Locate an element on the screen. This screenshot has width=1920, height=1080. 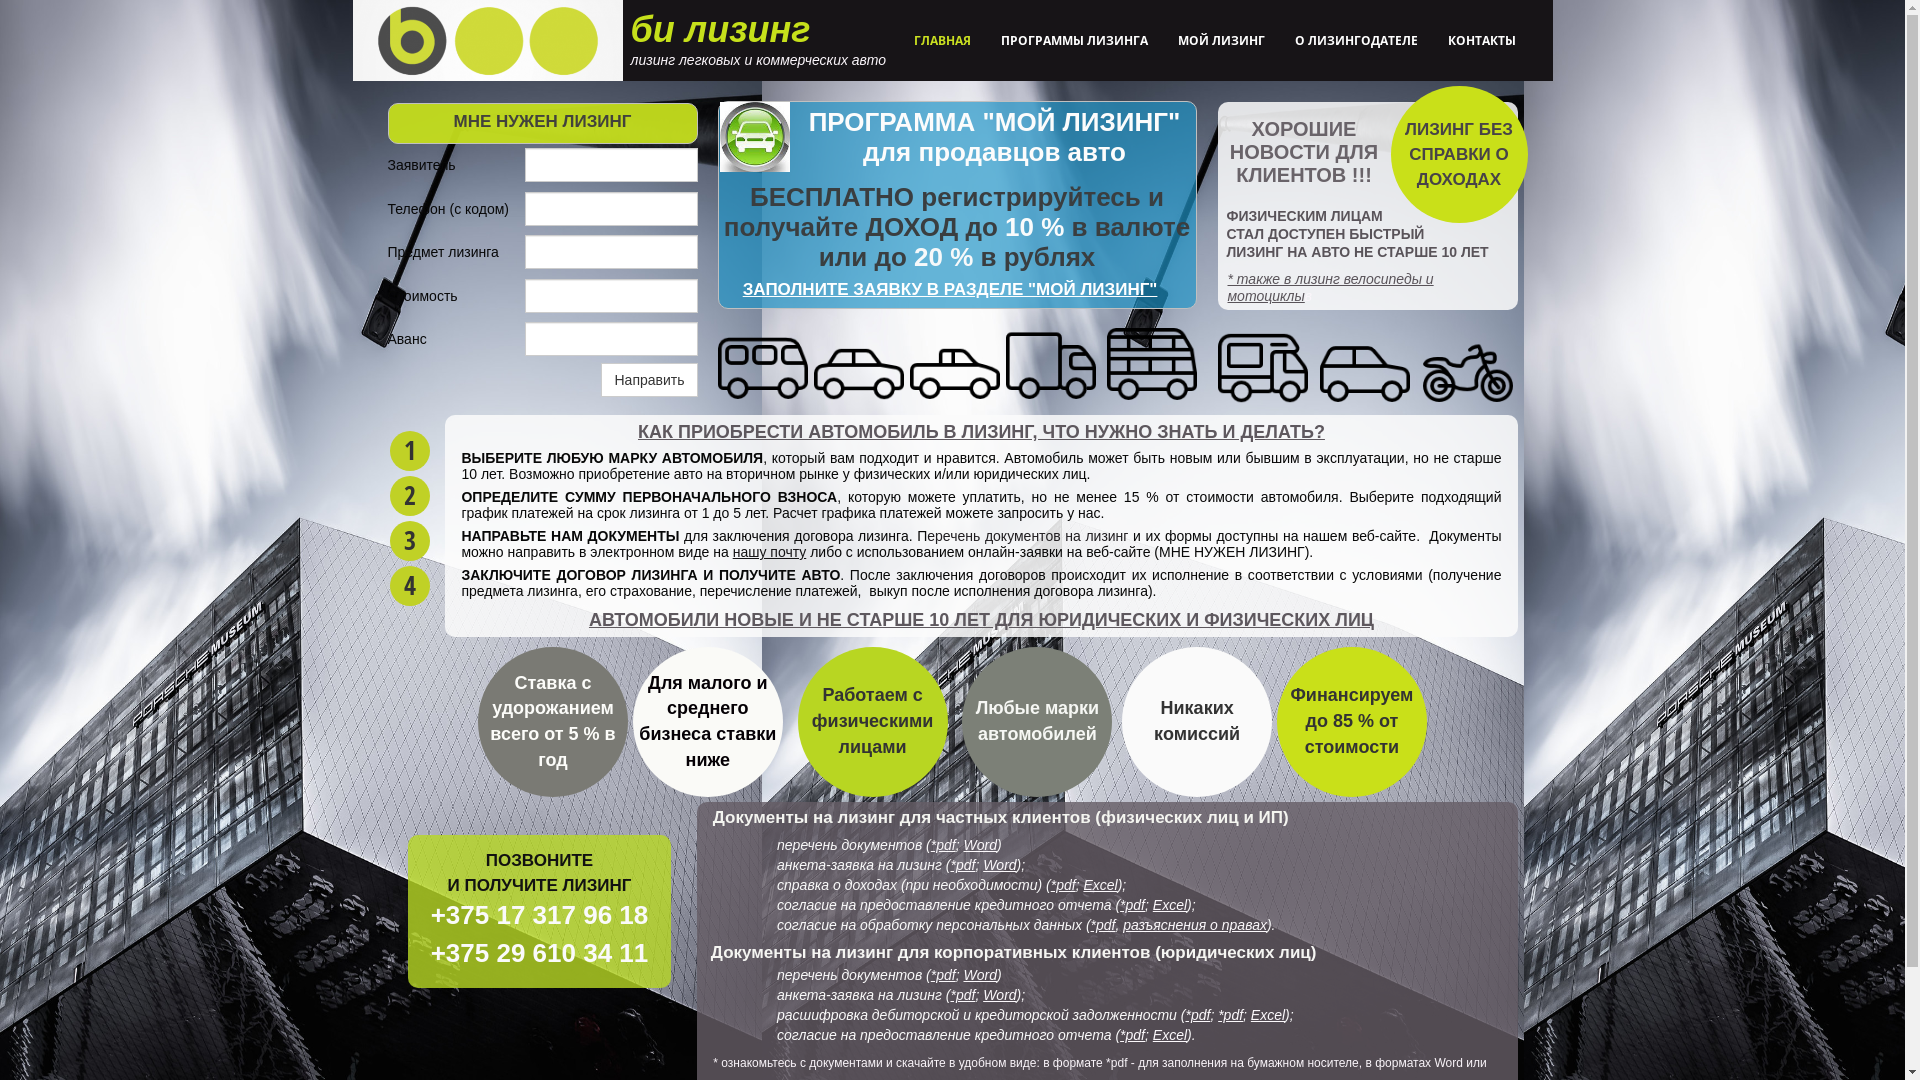
Word is located at coordinates (1000, 995).